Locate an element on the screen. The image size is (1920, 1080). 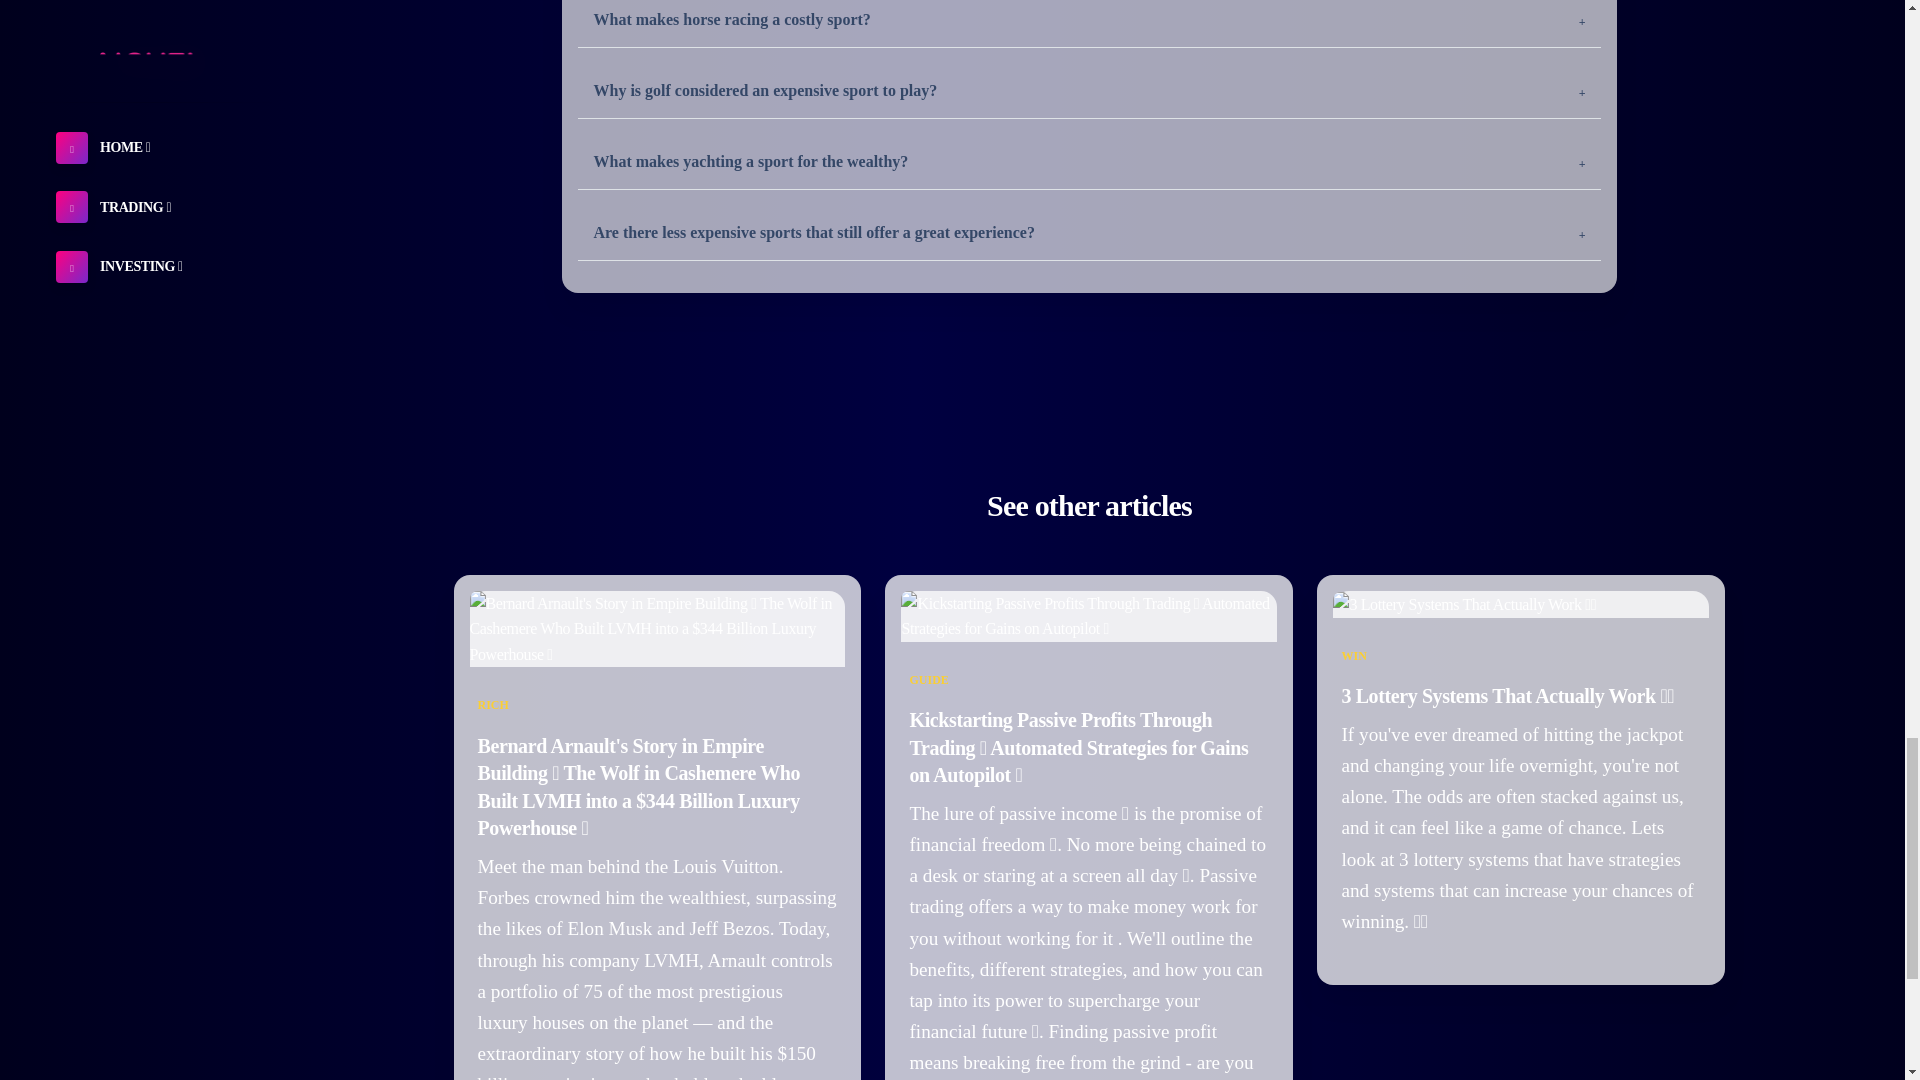
What makes horse racing a costly sport? is located at coordinates (1089, 24).